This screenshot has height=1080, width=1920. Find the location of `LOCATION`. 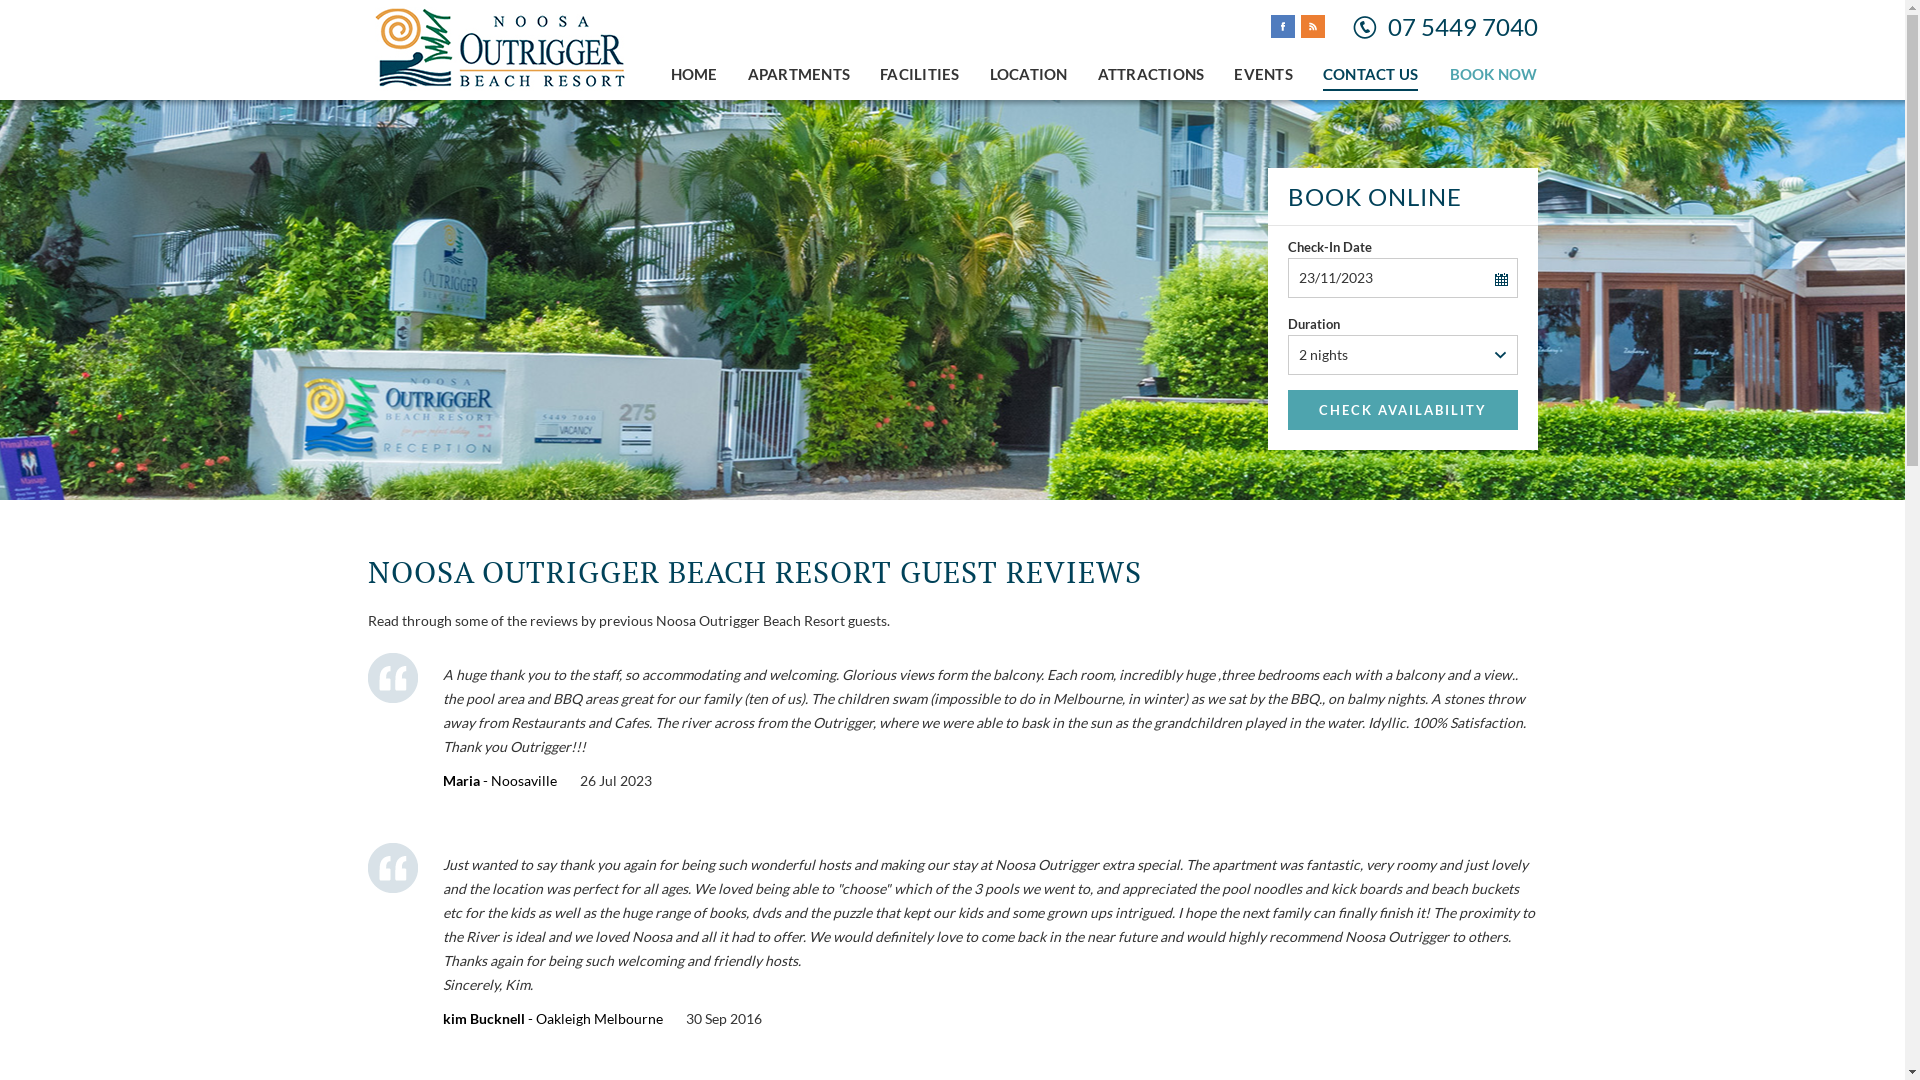

LOCATION is located at coordinates (1029, 74).